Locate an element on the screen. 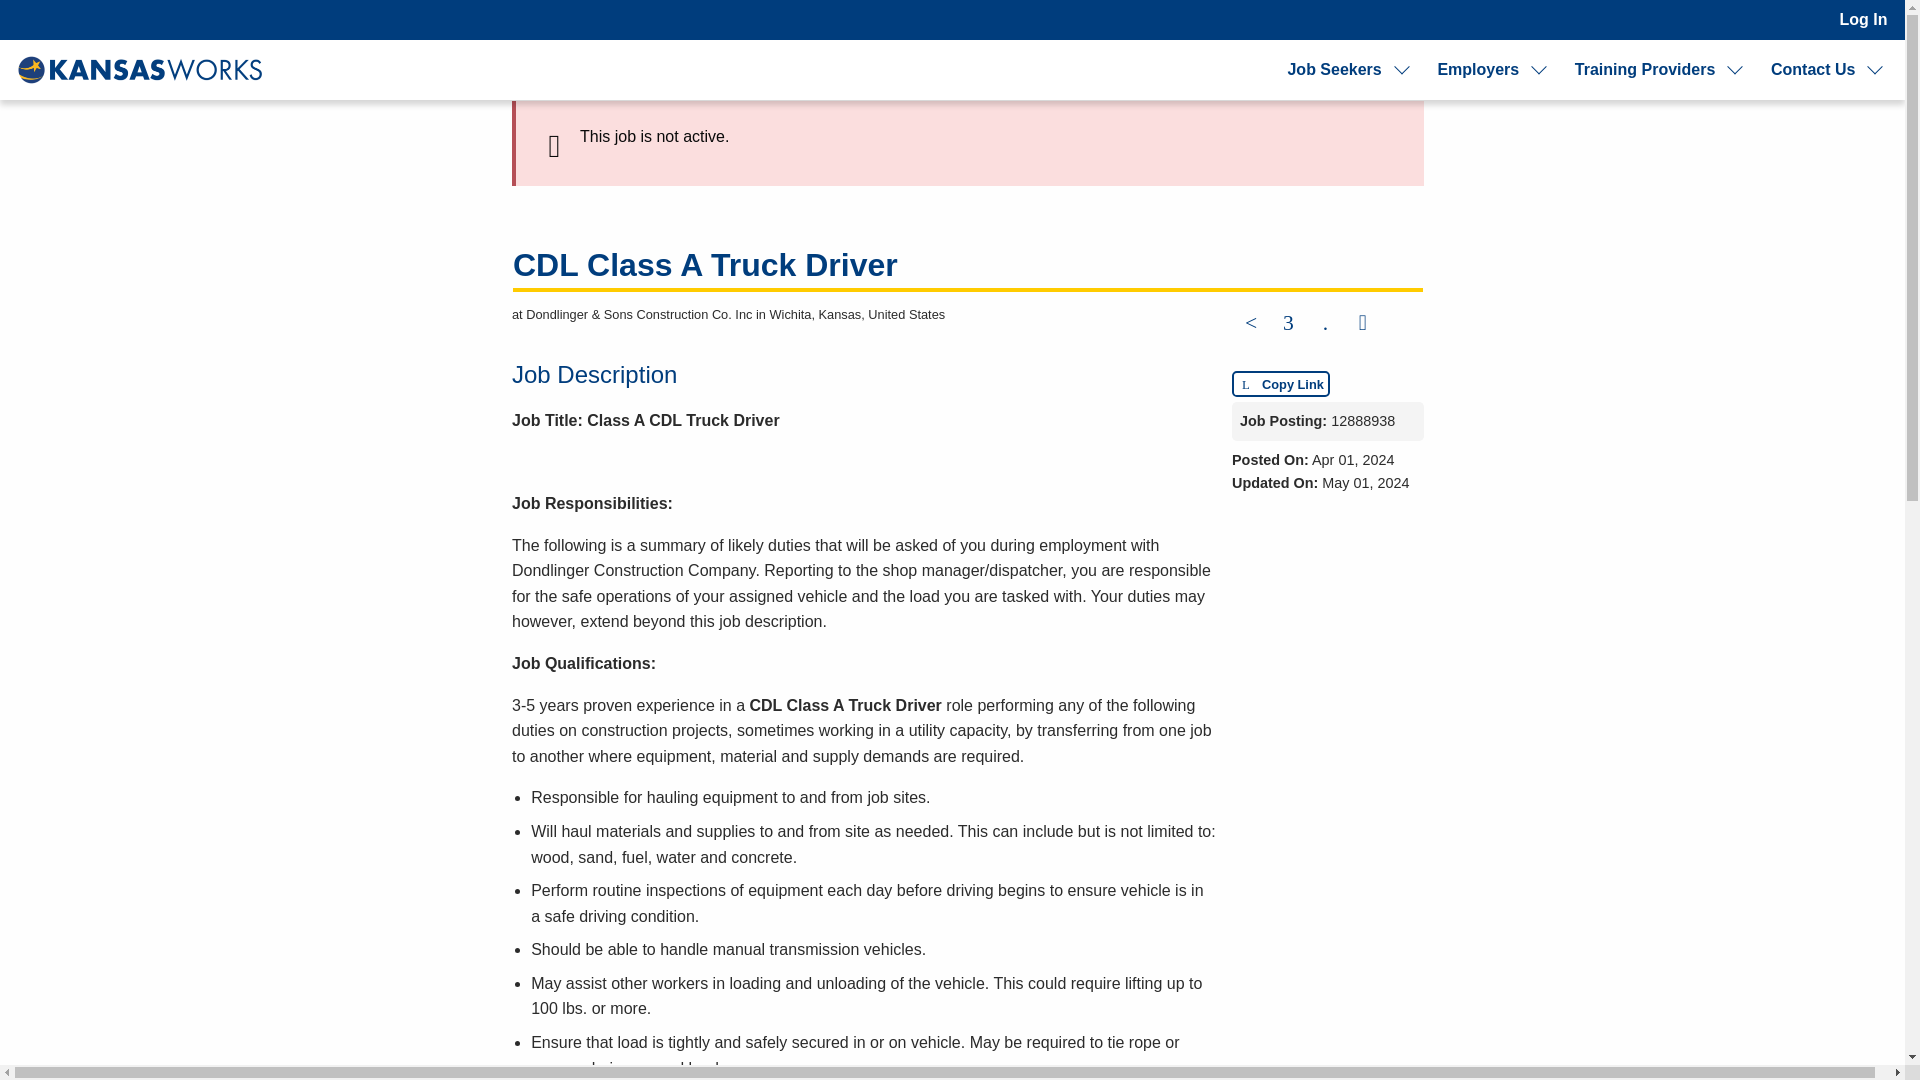 Image resolution: width=1920 pixels, height=1080 pixels. Share this Job on LinkedIn is located at coordinates (1324, 324).